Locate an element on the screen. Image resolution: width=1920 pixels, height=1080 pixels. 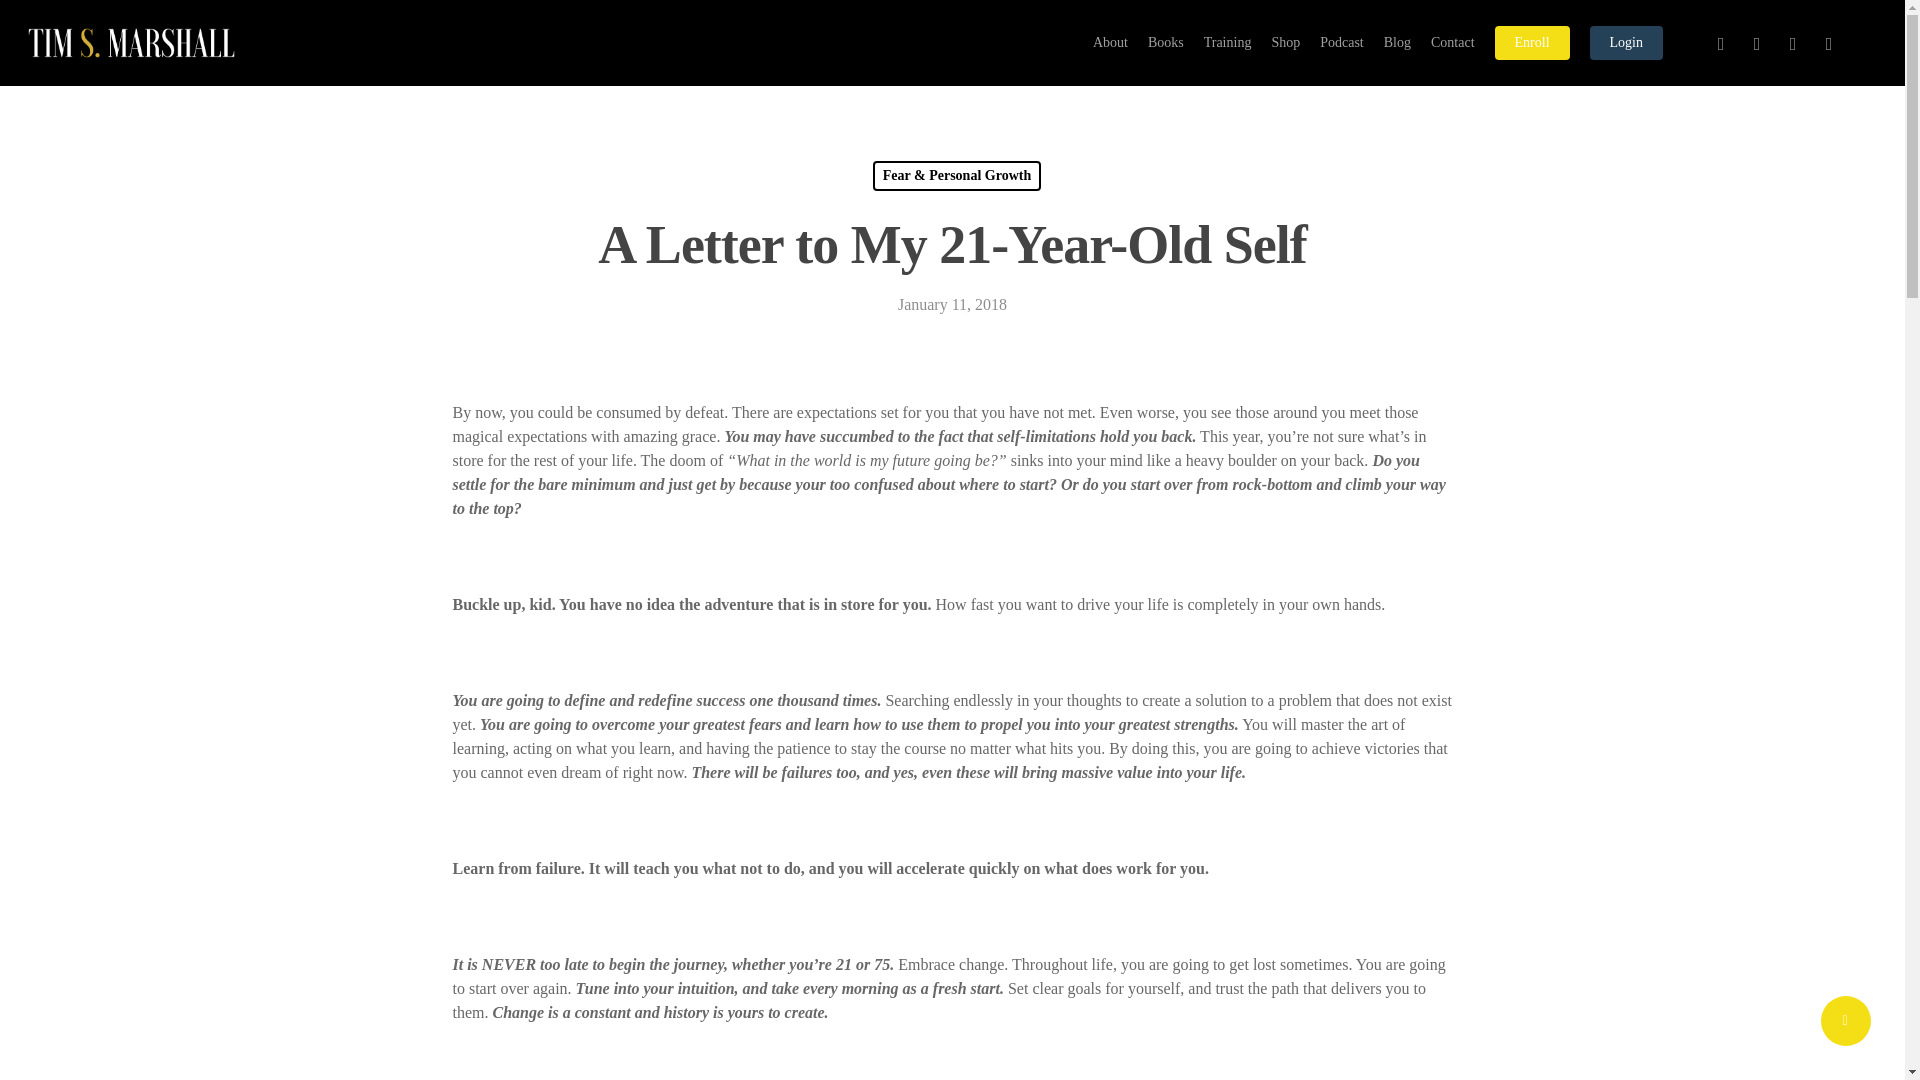
Blog is located at coordinates (1398, 42).